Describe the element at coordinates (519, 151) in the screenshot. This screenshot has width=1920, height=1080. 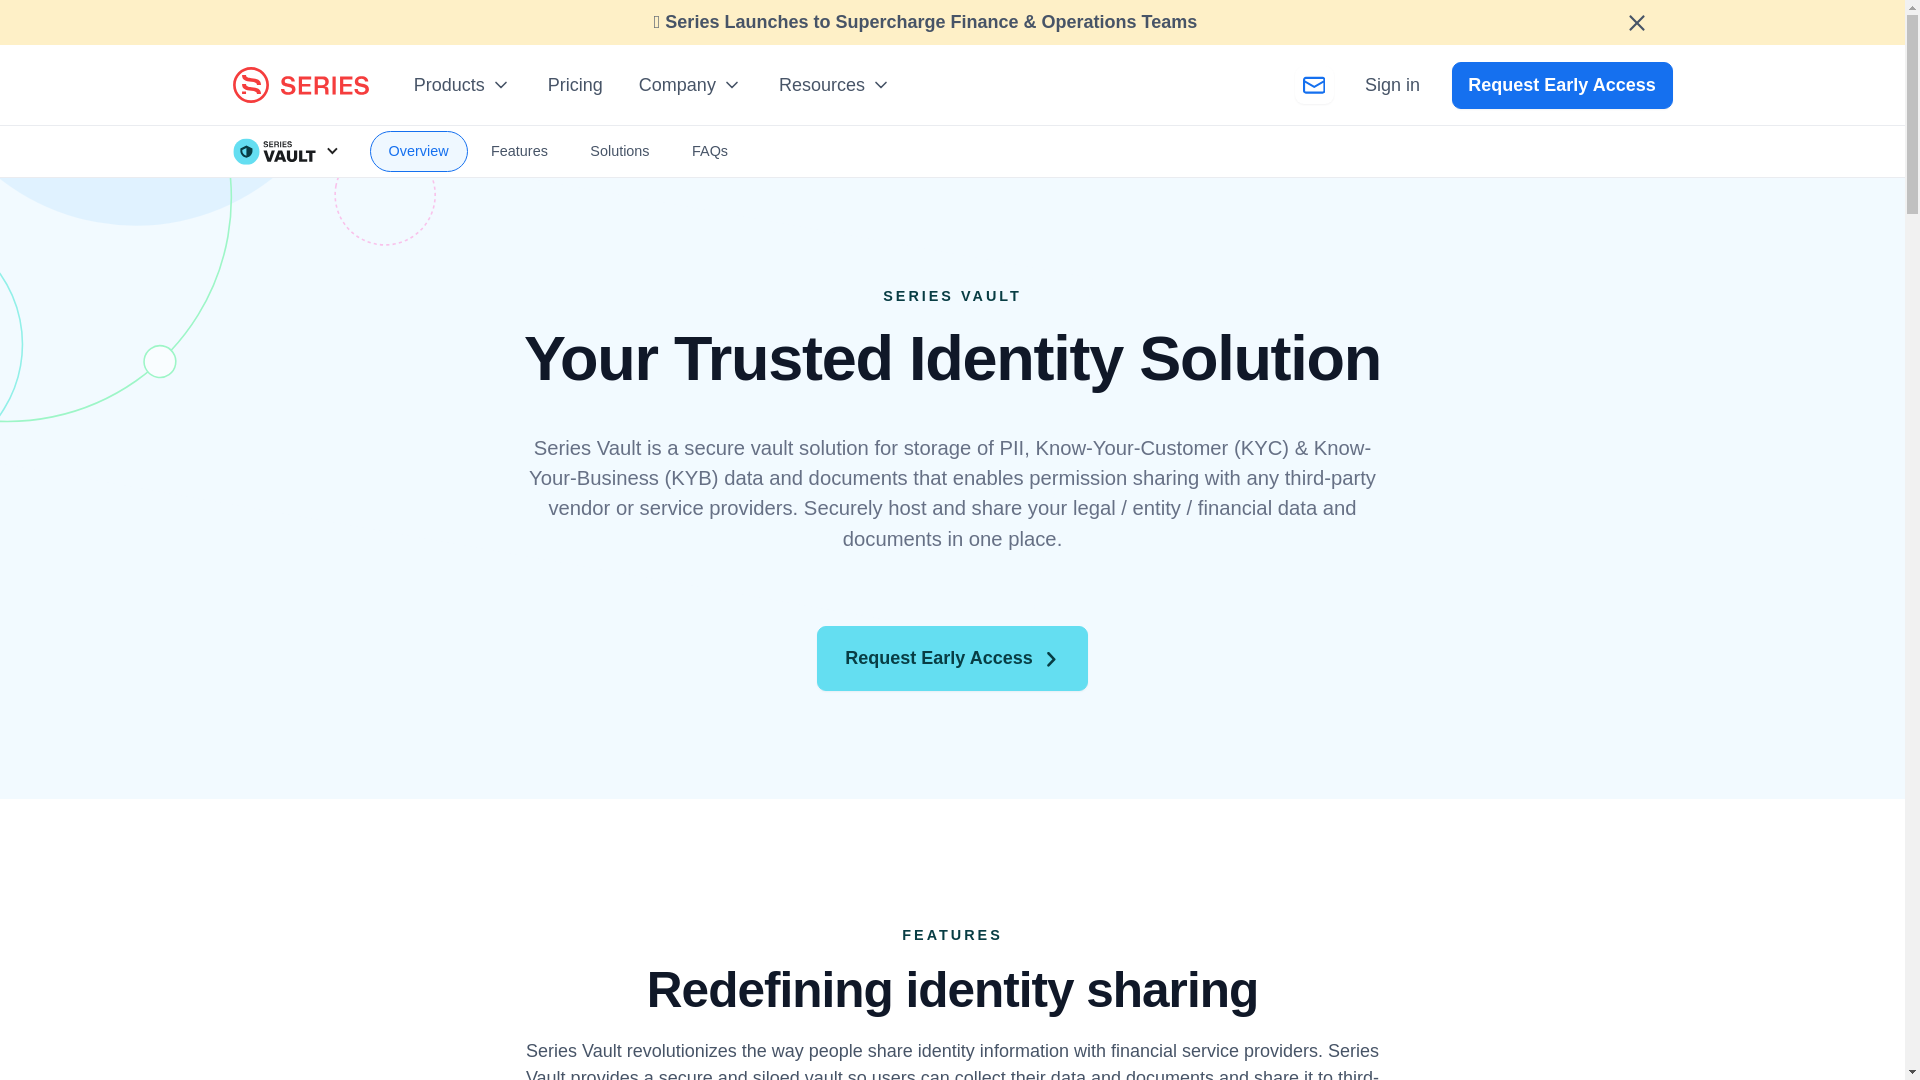
I see `Features` at that location.